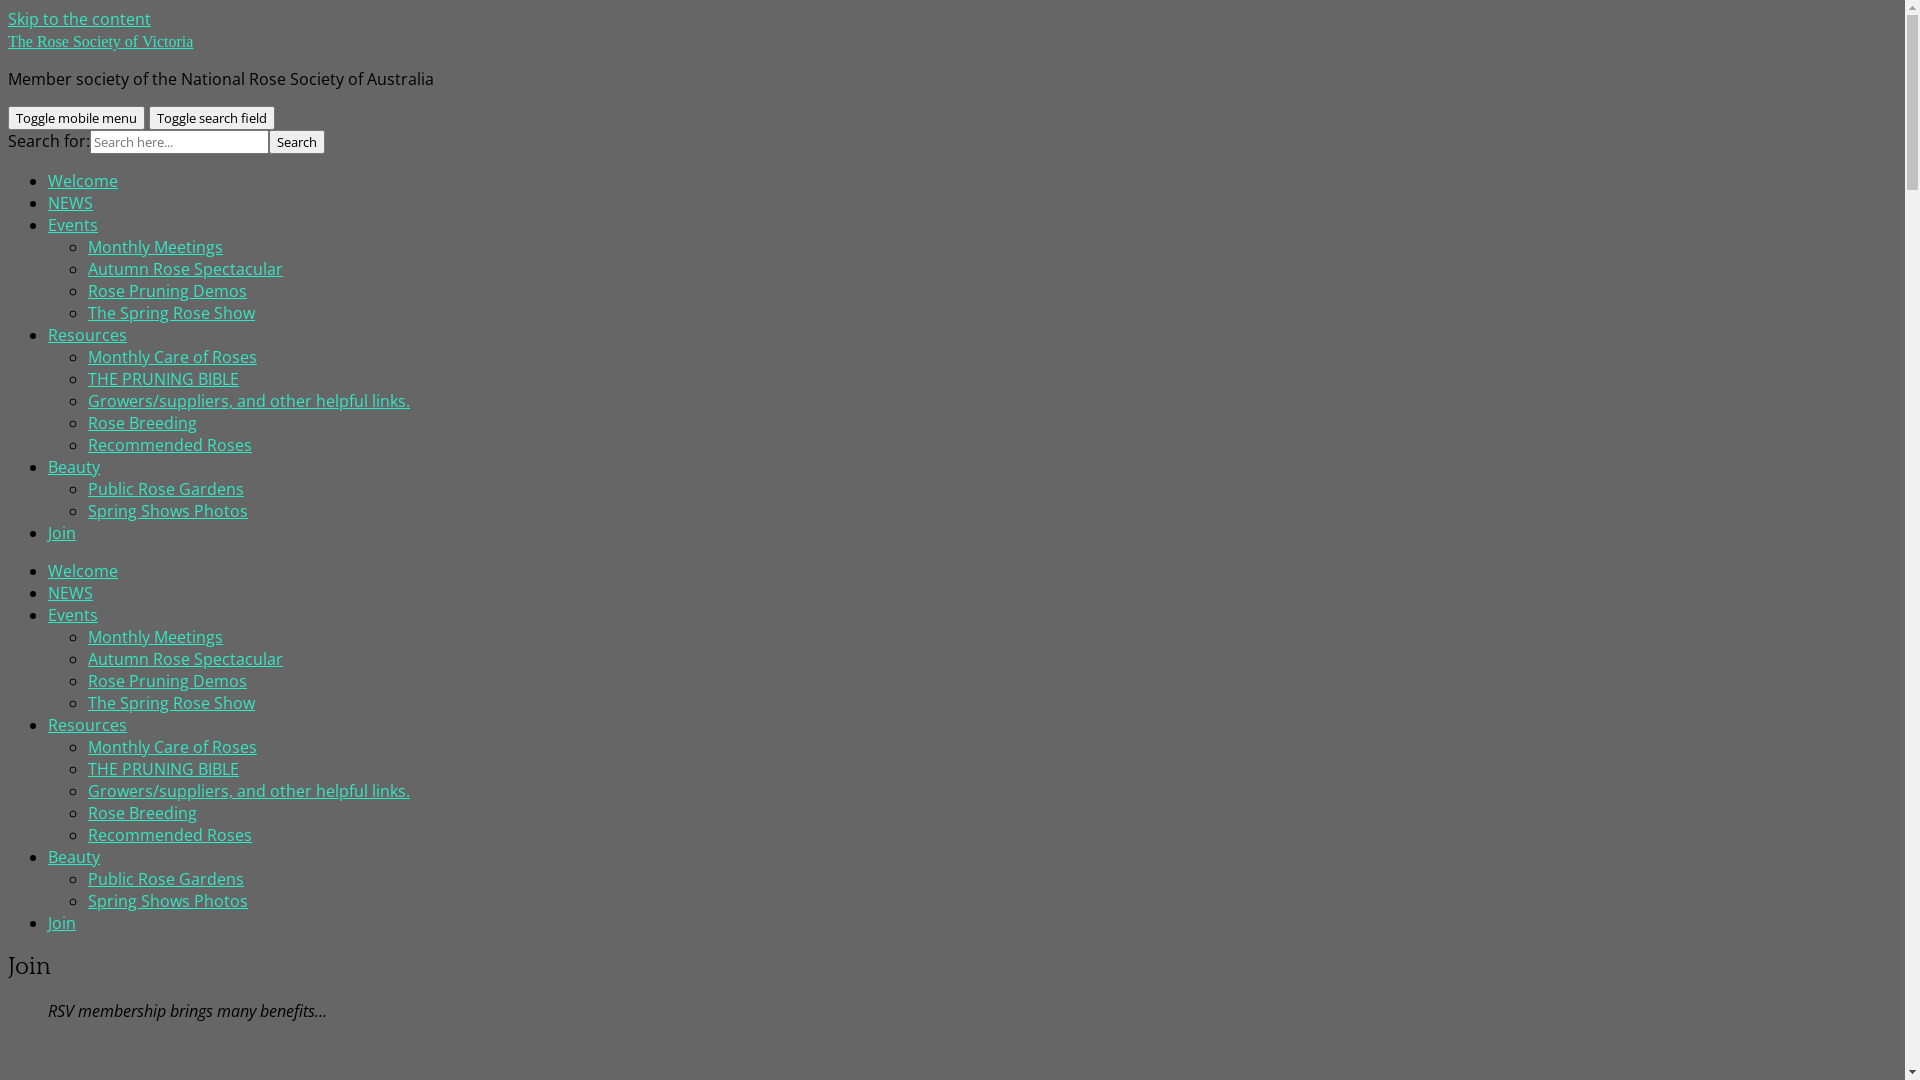 This screenshot has width=1920, height=1080. What do you see at coordinates (142, 813) in the screenshot?
I see `Rose Breeding` at bounding box center [142, 813].